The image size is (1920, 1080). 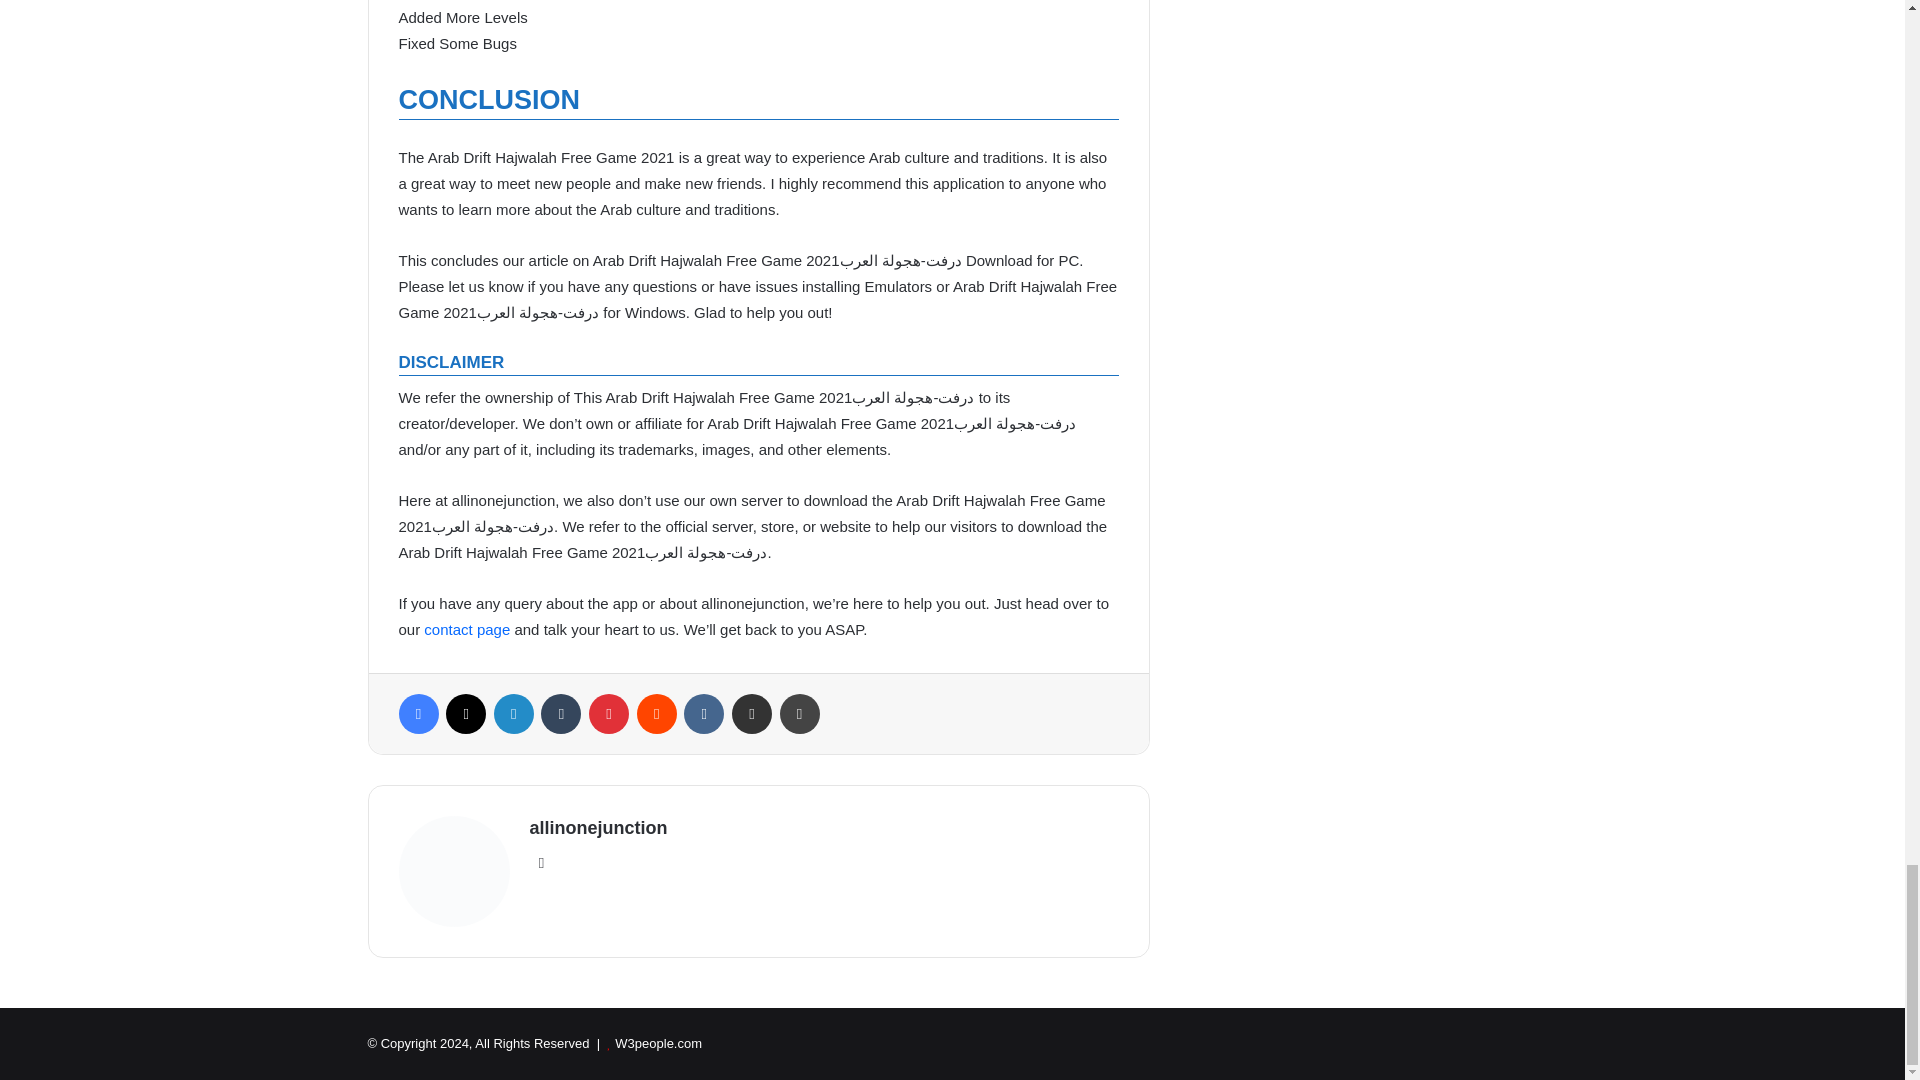 What do you see at coordinates (465, 714) in the screenshot?
I see `X` at bounding box center [465, 714].